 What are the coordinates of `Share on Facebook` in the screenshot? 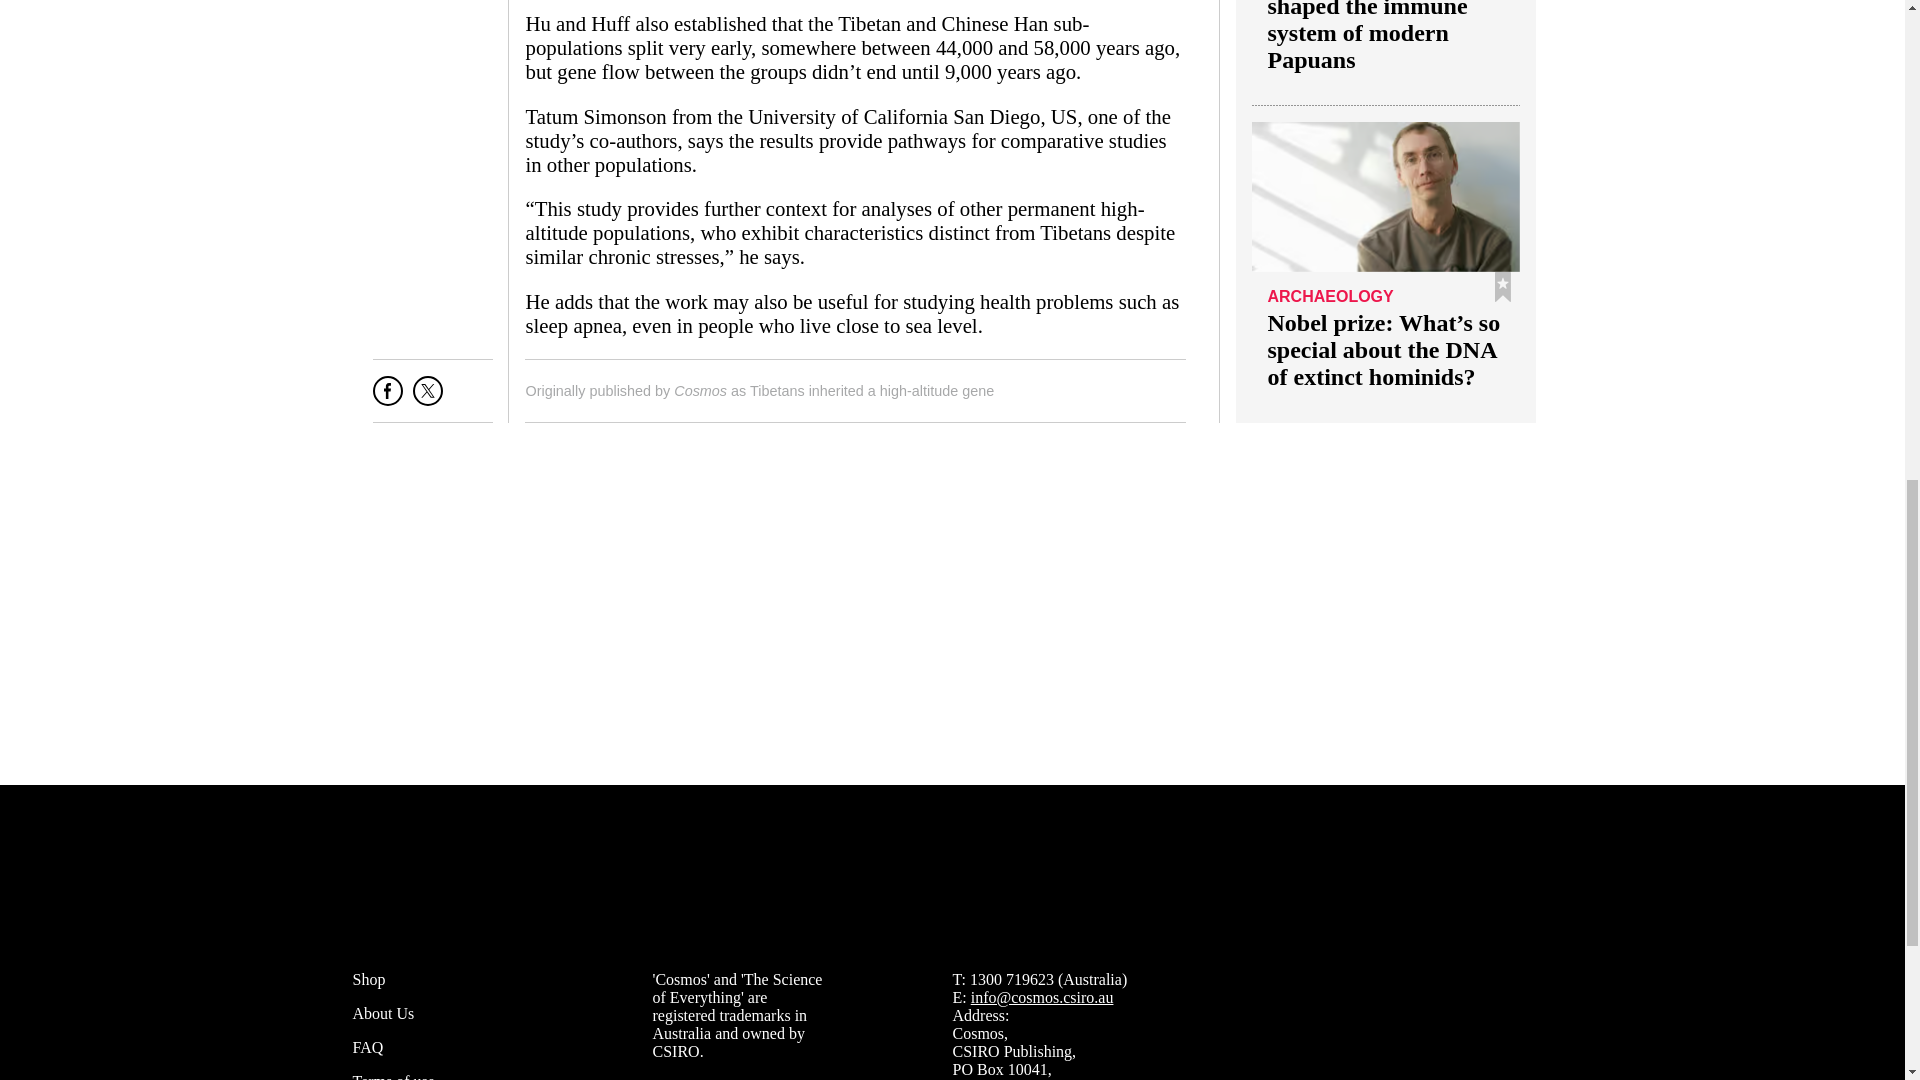 It's located at (388, 398).